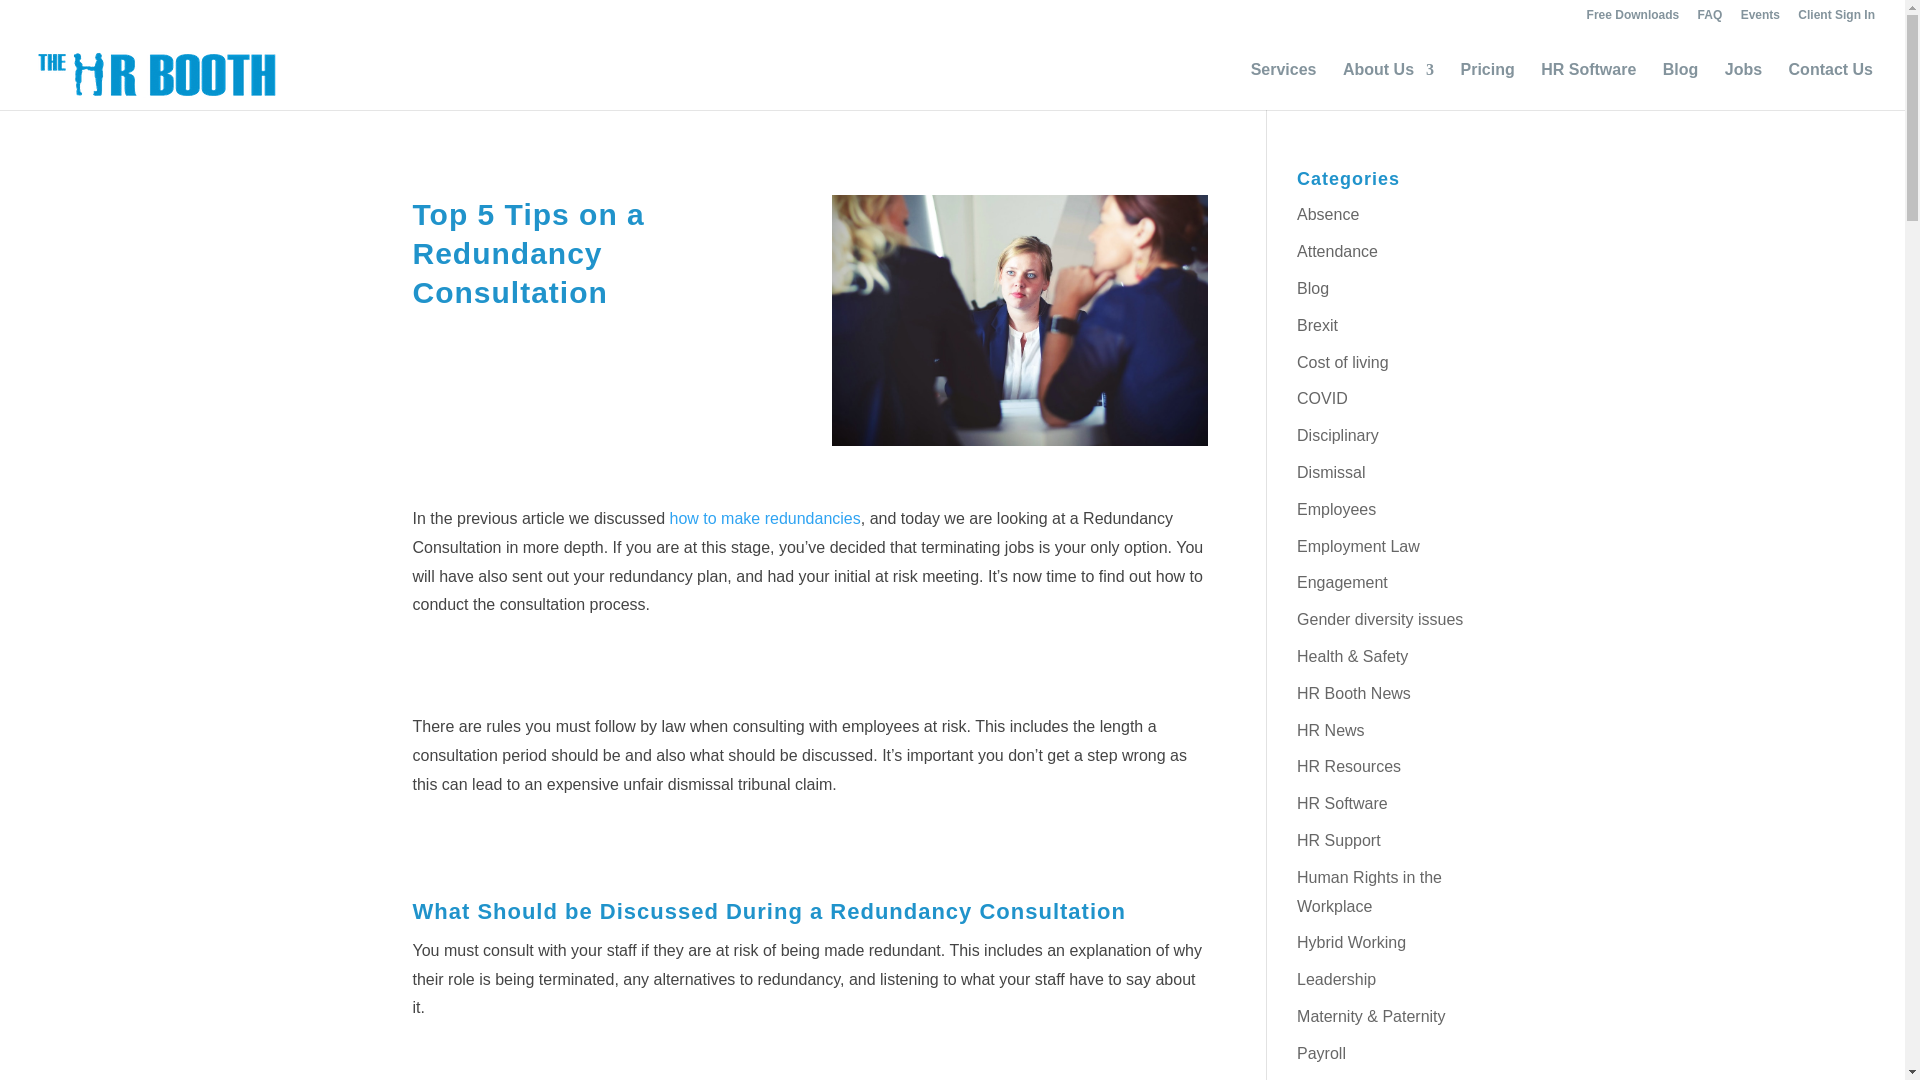 This screenshot has height=1080, width=1920. What do you see at coordinates (1486, 86) in the screenshot?
I see `Pricing` at bounding box center [1486, 86].